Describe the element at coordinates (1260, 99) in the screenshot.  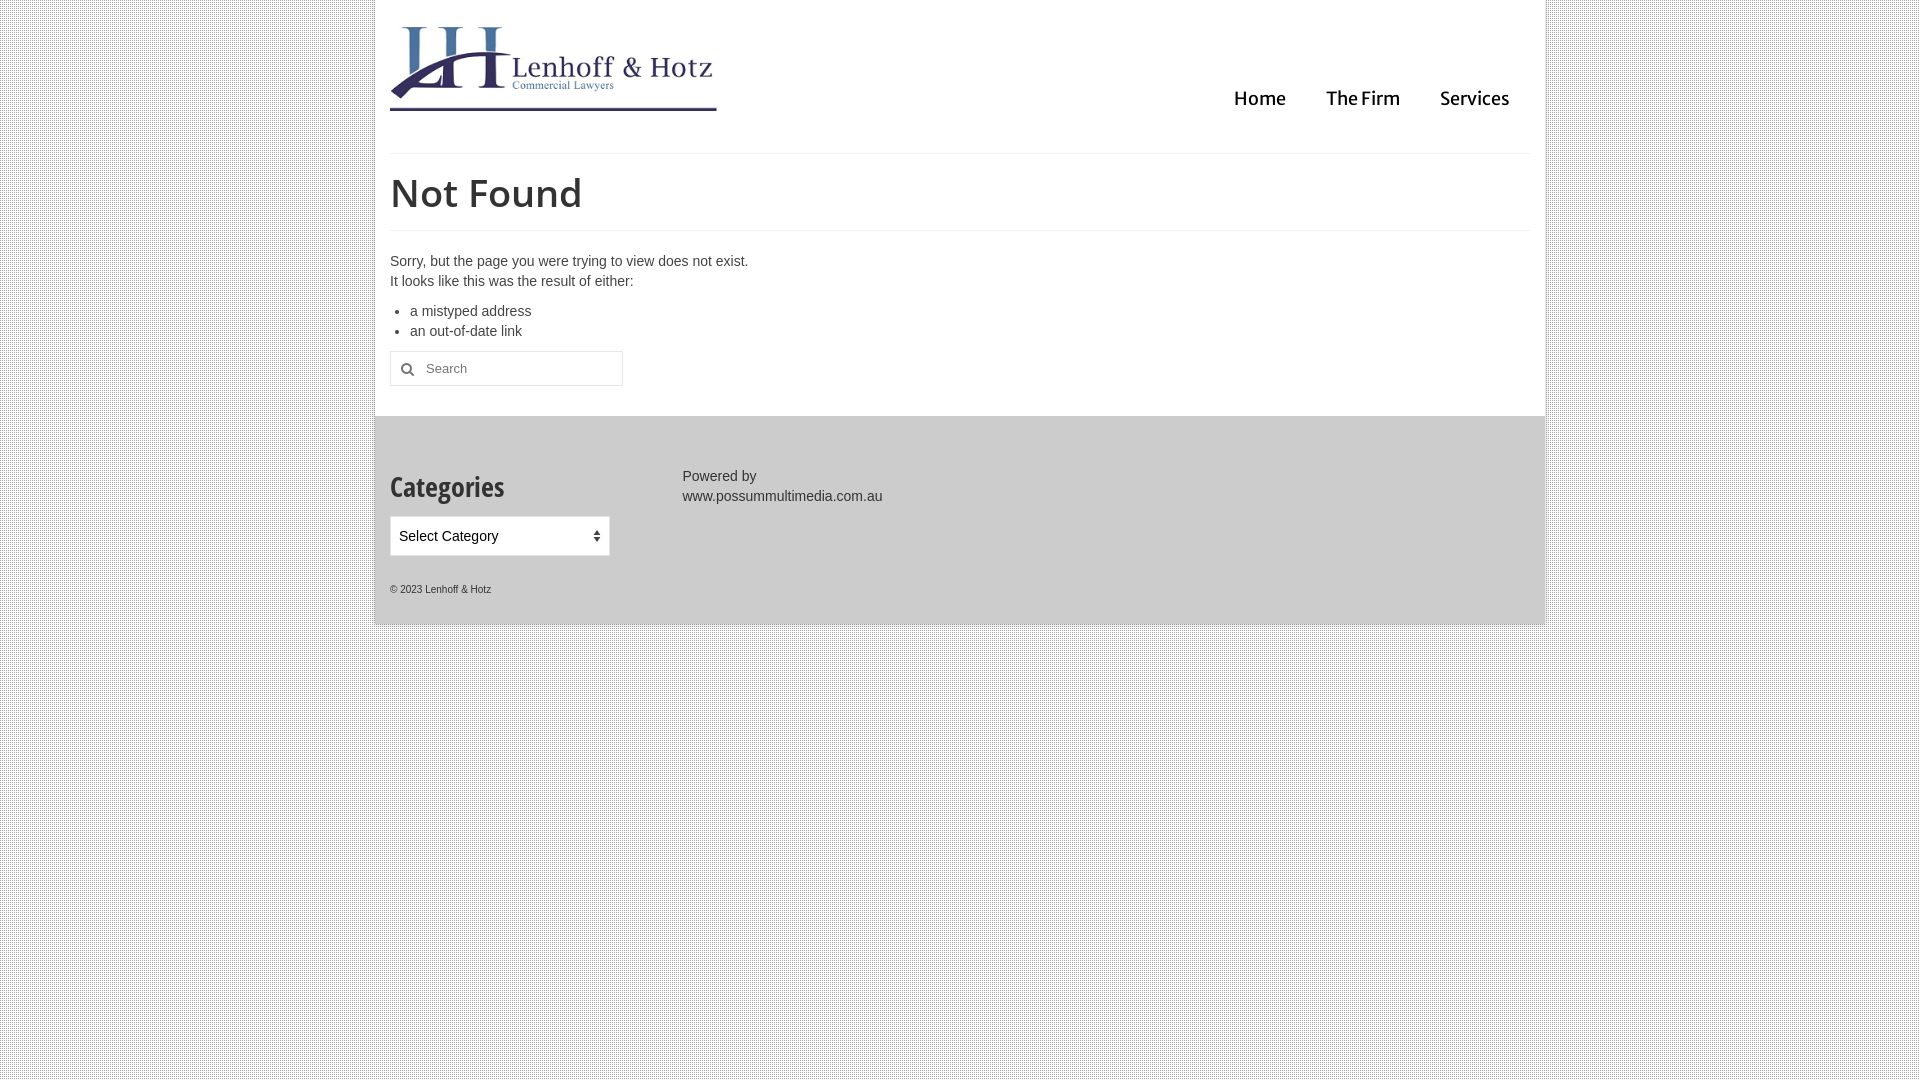
I see `Home` at that location.